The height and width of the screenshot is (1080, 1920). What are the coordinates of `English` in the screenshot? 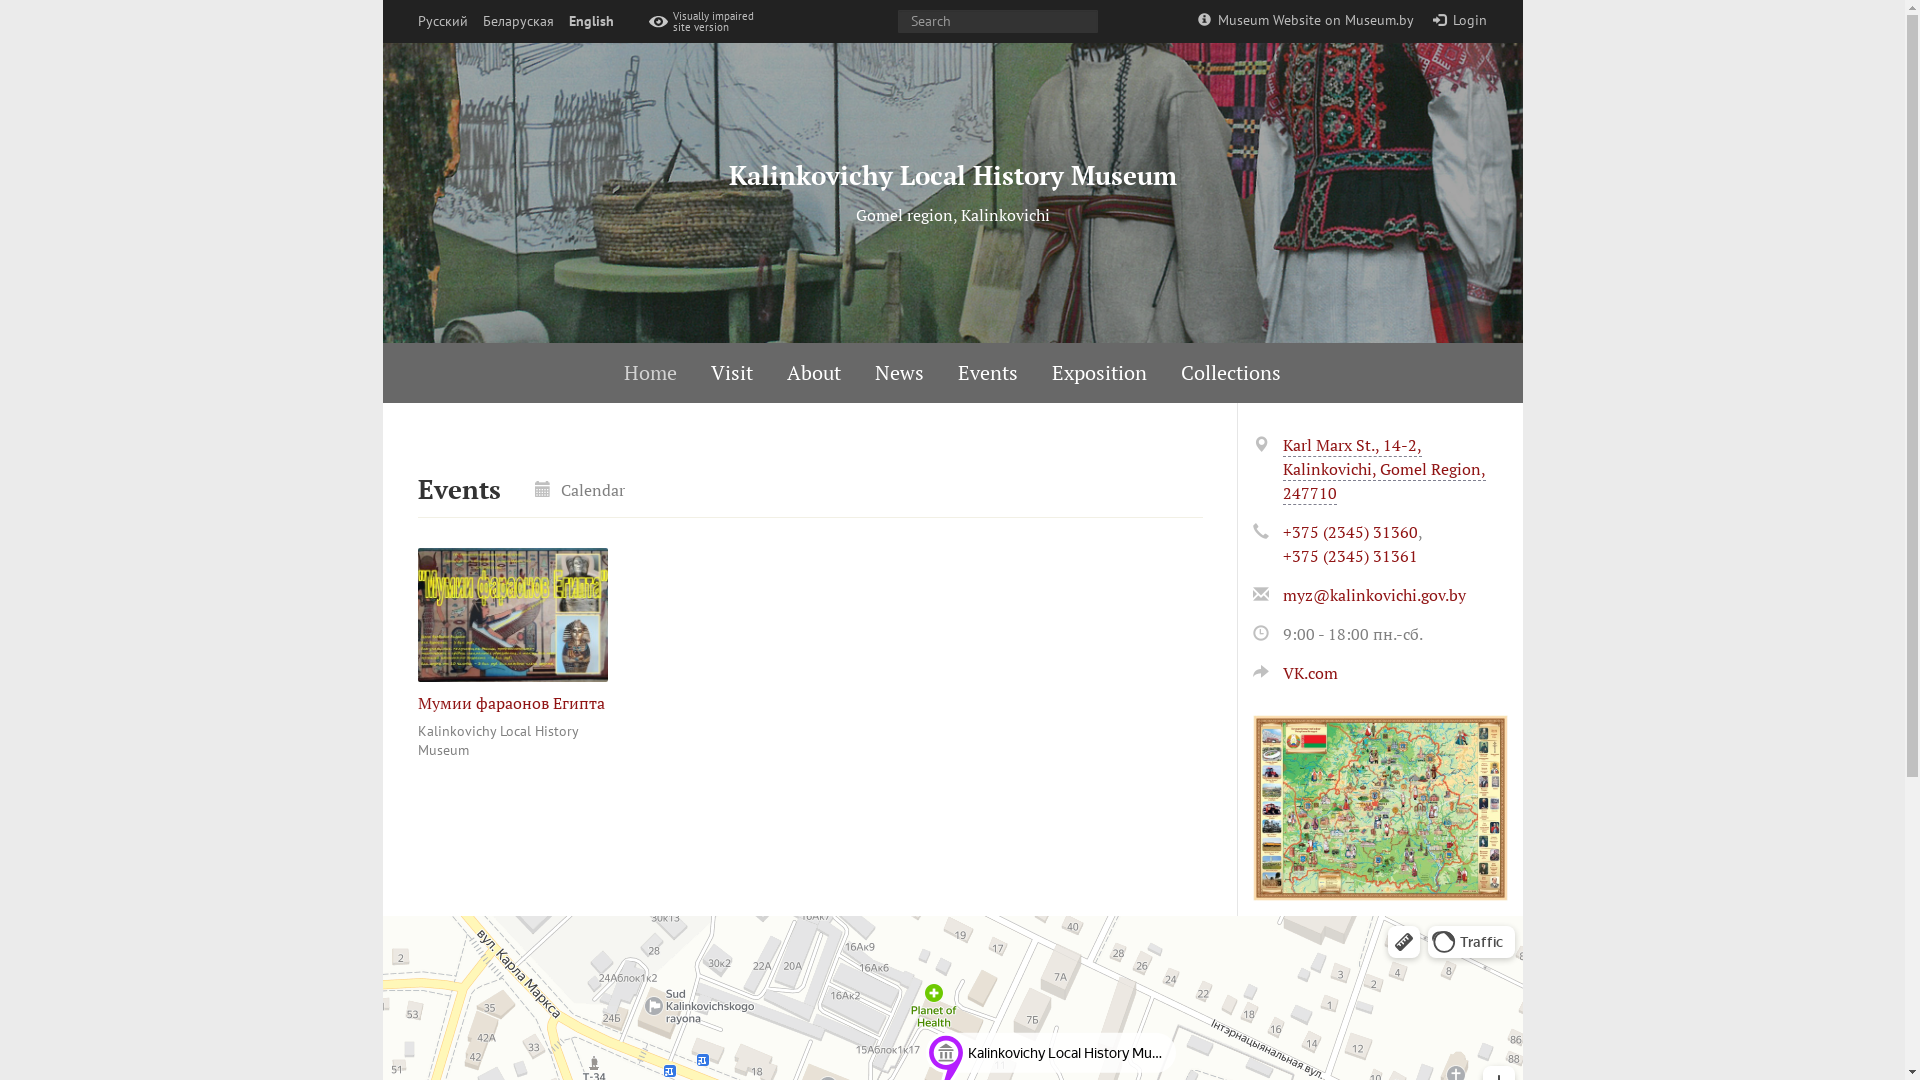 It's located at (590, 22).